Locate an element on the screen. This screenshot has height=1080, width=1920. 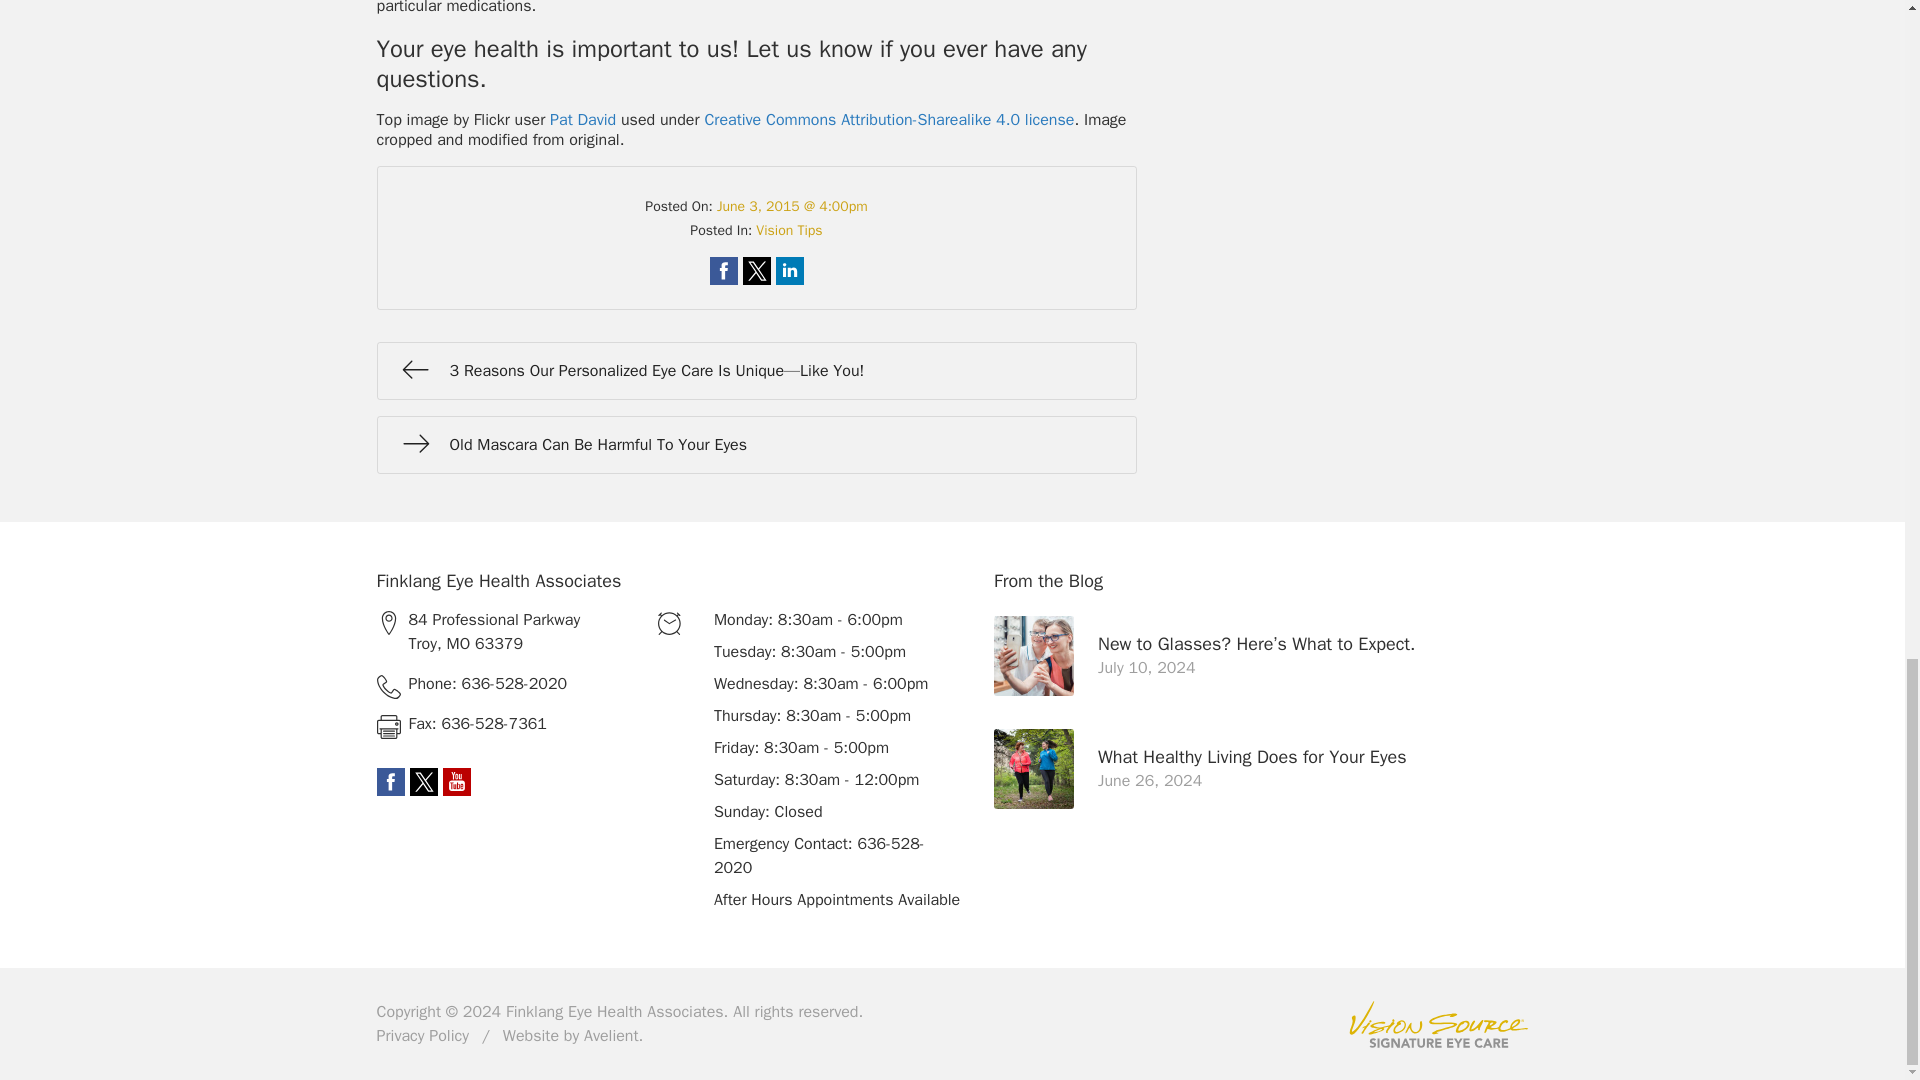
Old Mascara Can Be Harmful To Your Eyes is located at coordinates (756, 444).